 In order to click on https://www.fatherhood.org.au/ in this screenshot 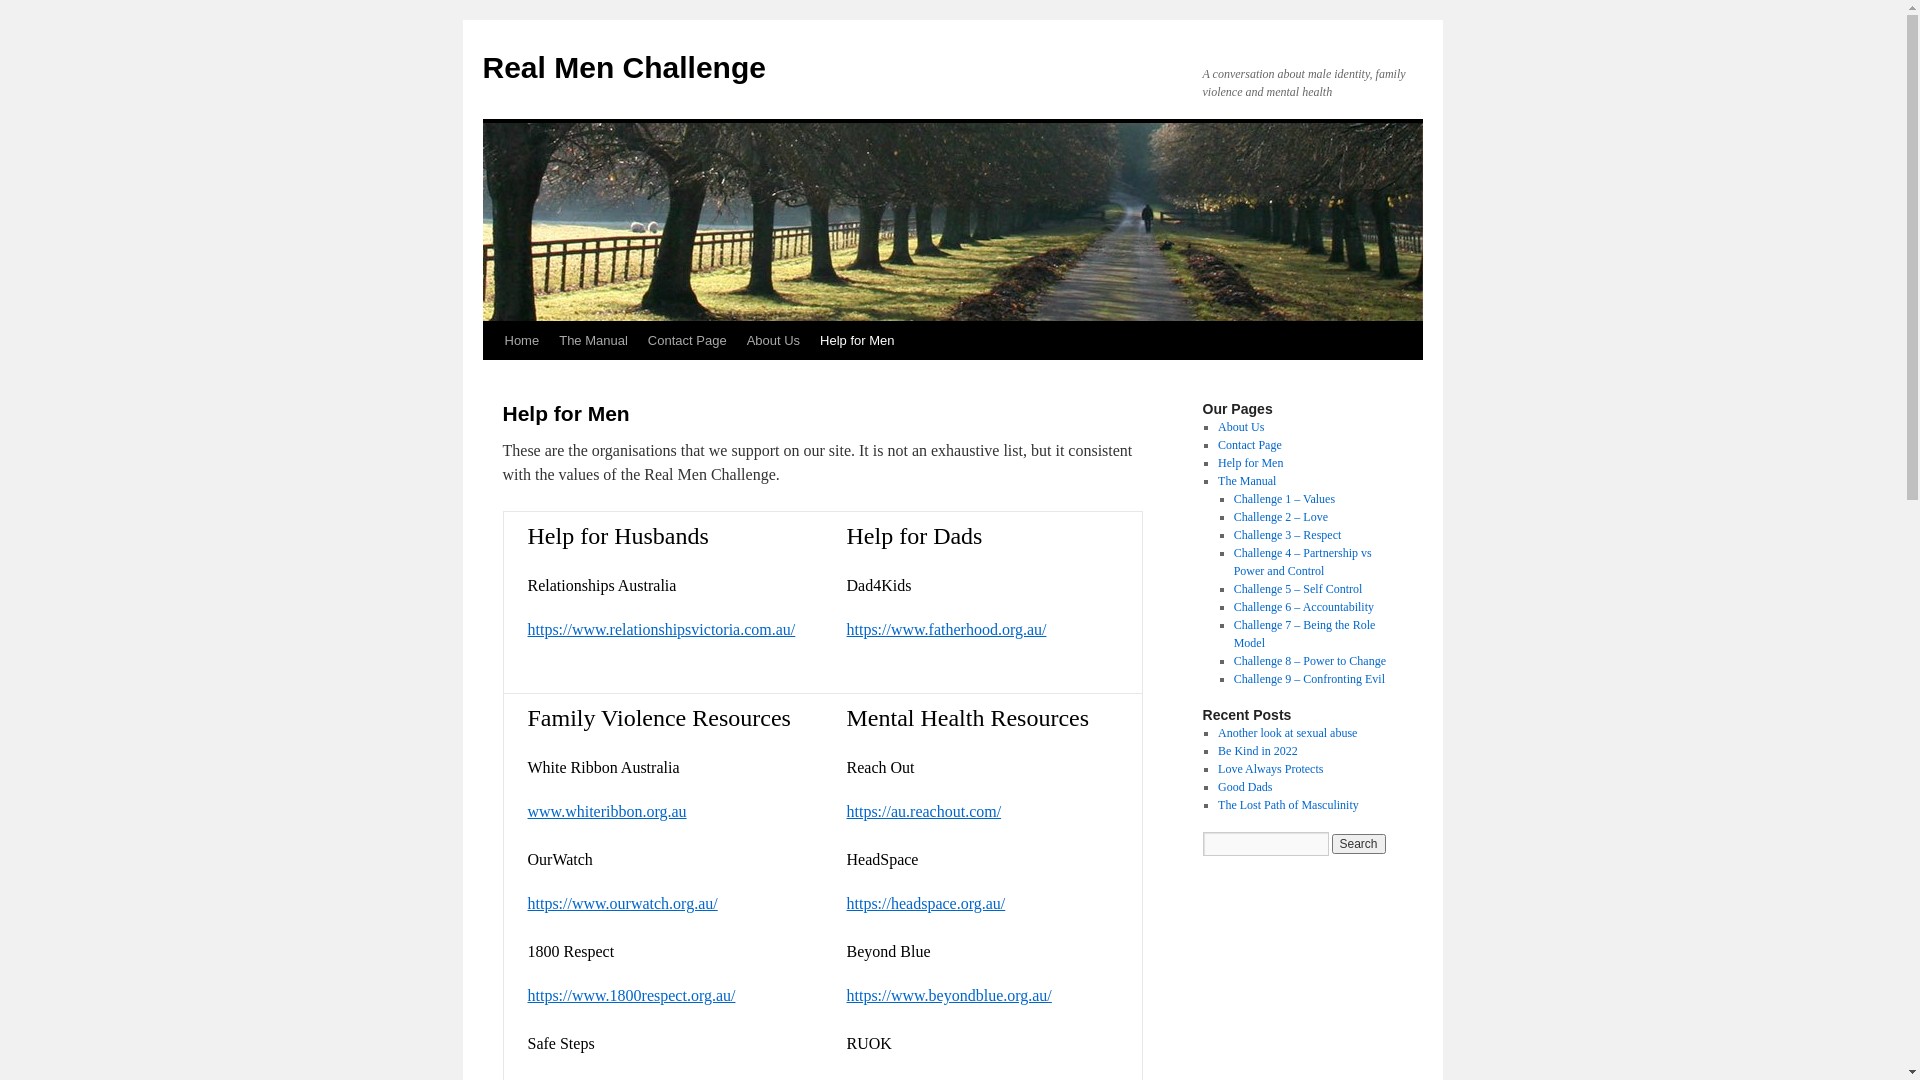, I will do `click(946, 630)`.